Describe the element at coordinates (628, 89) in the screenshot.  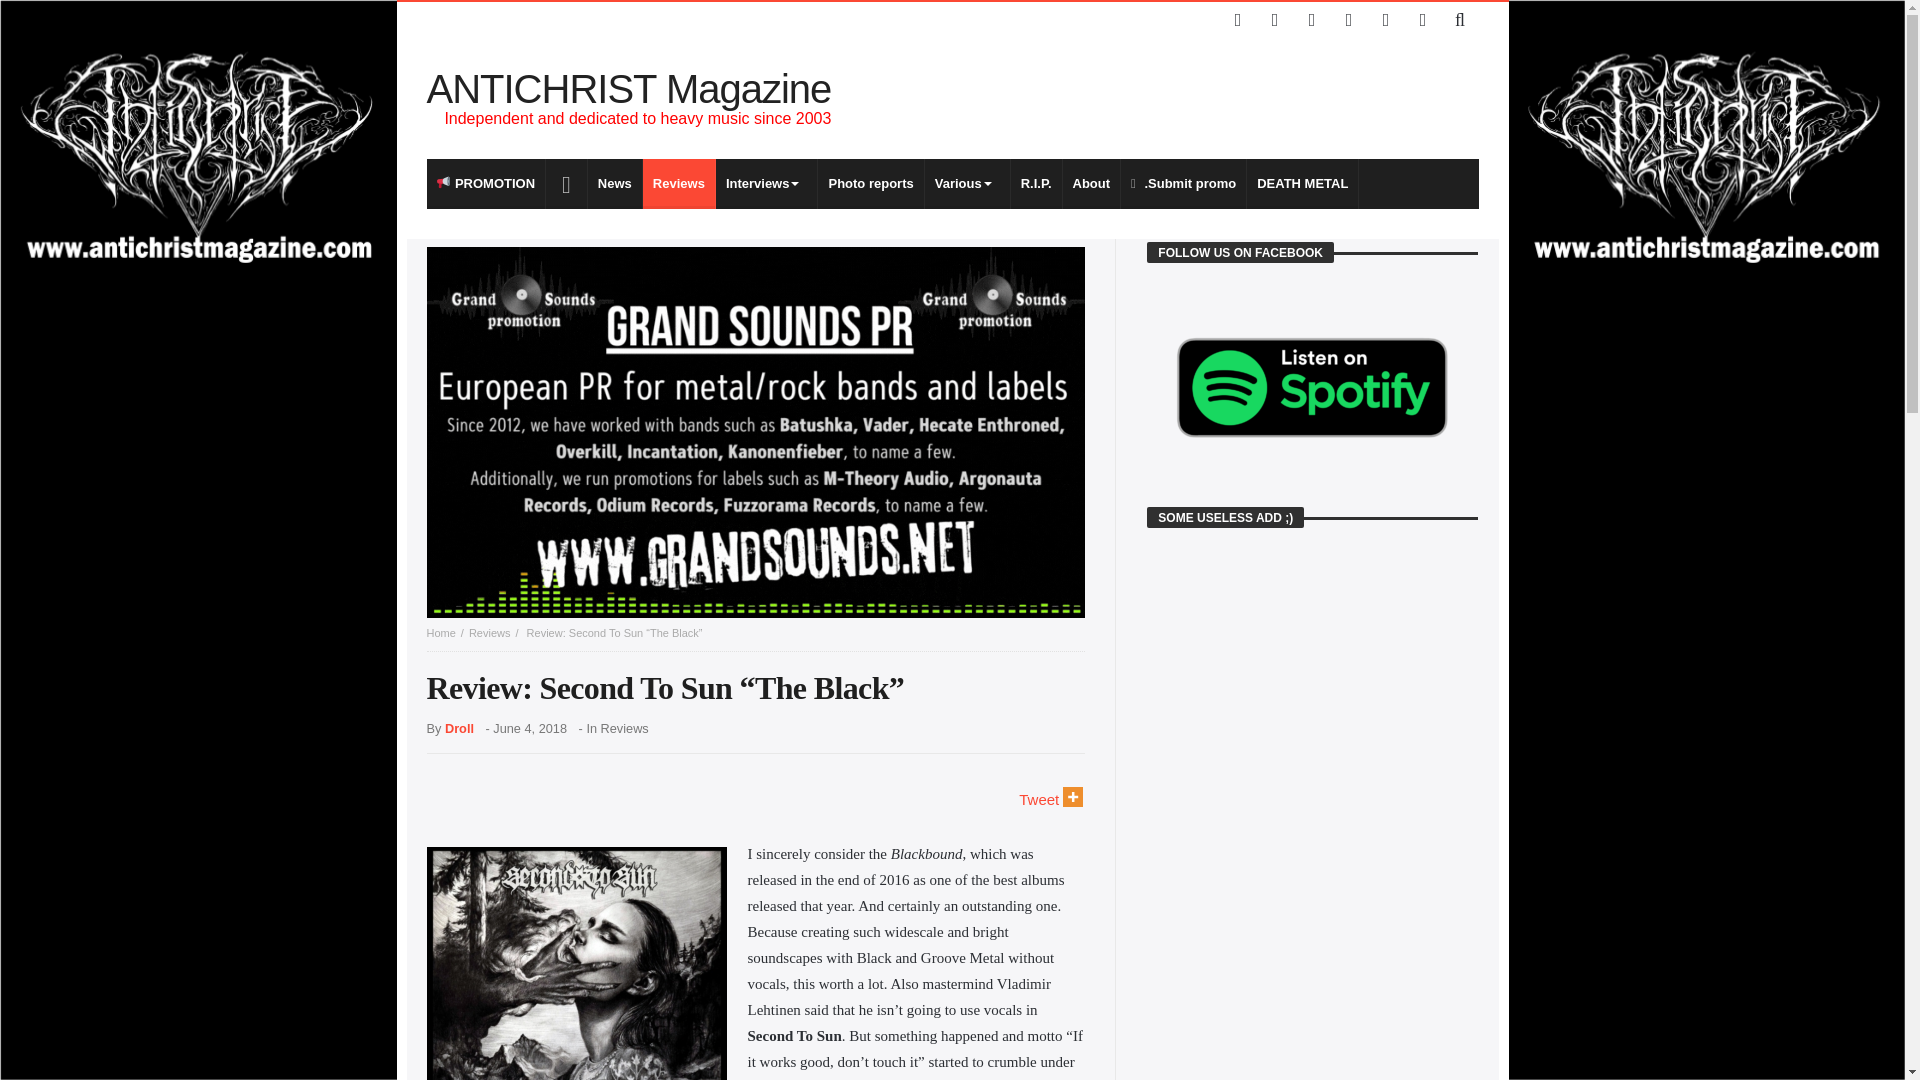
I see `ANTICHRIST Magazine` at that location.